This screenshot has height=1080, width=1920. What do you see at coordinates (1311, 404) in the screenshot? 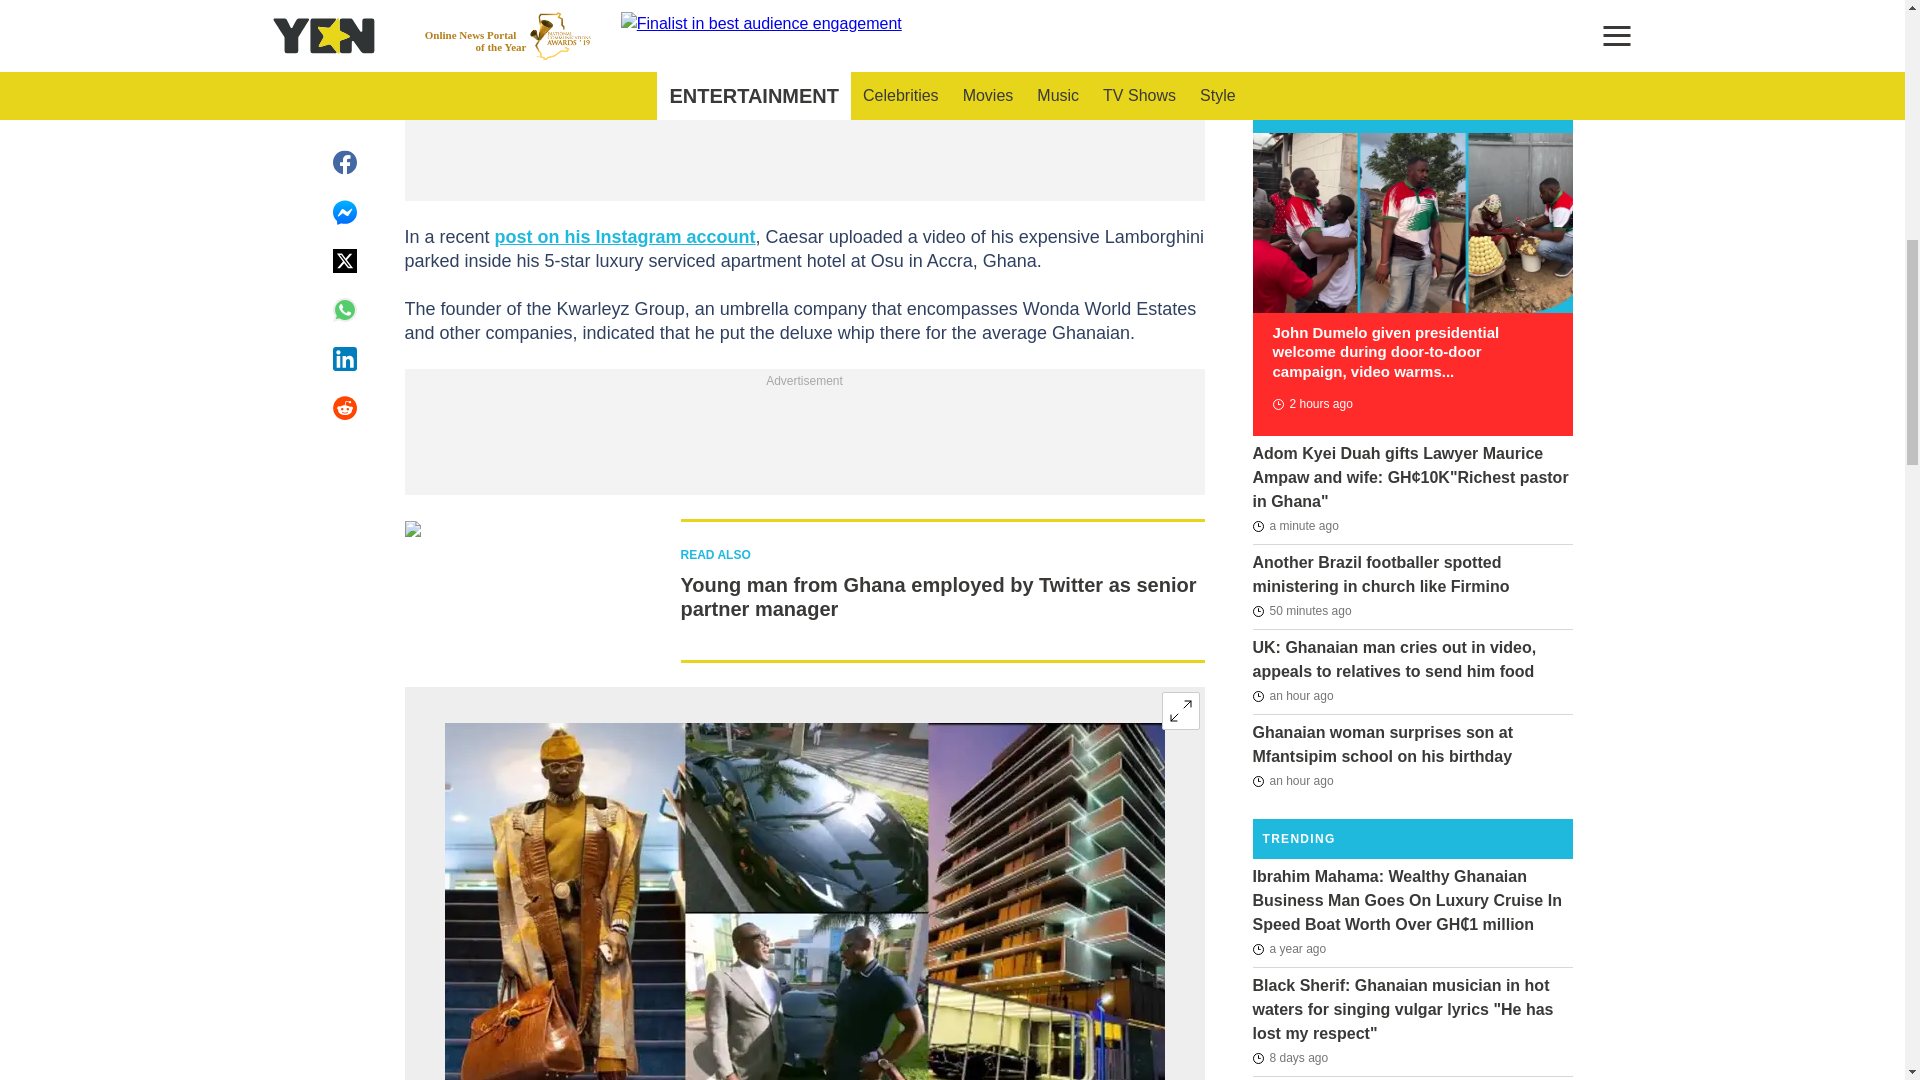
I see `2024-08-06T16:59:54Z` at bounding box center [1311, 404].